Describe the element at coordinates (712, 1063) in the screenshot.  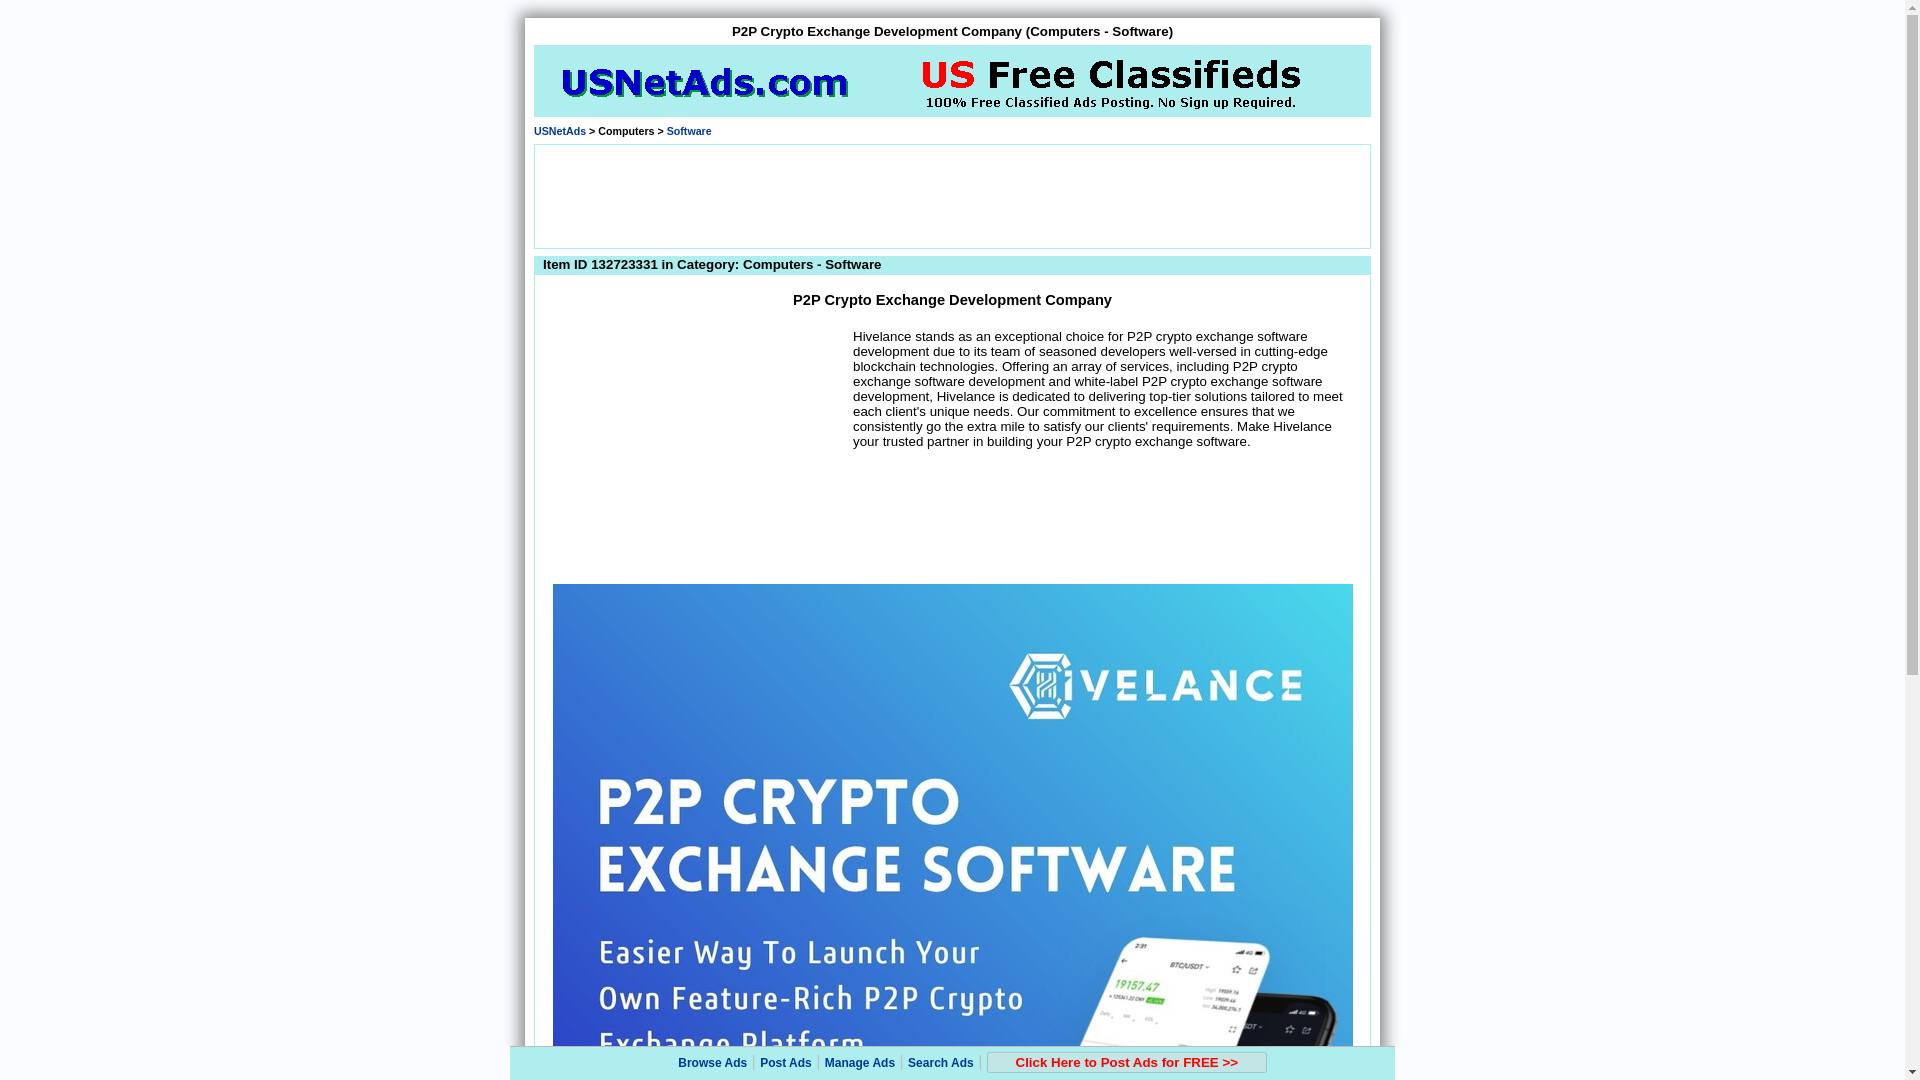
I see `Browse Ads` at that location.